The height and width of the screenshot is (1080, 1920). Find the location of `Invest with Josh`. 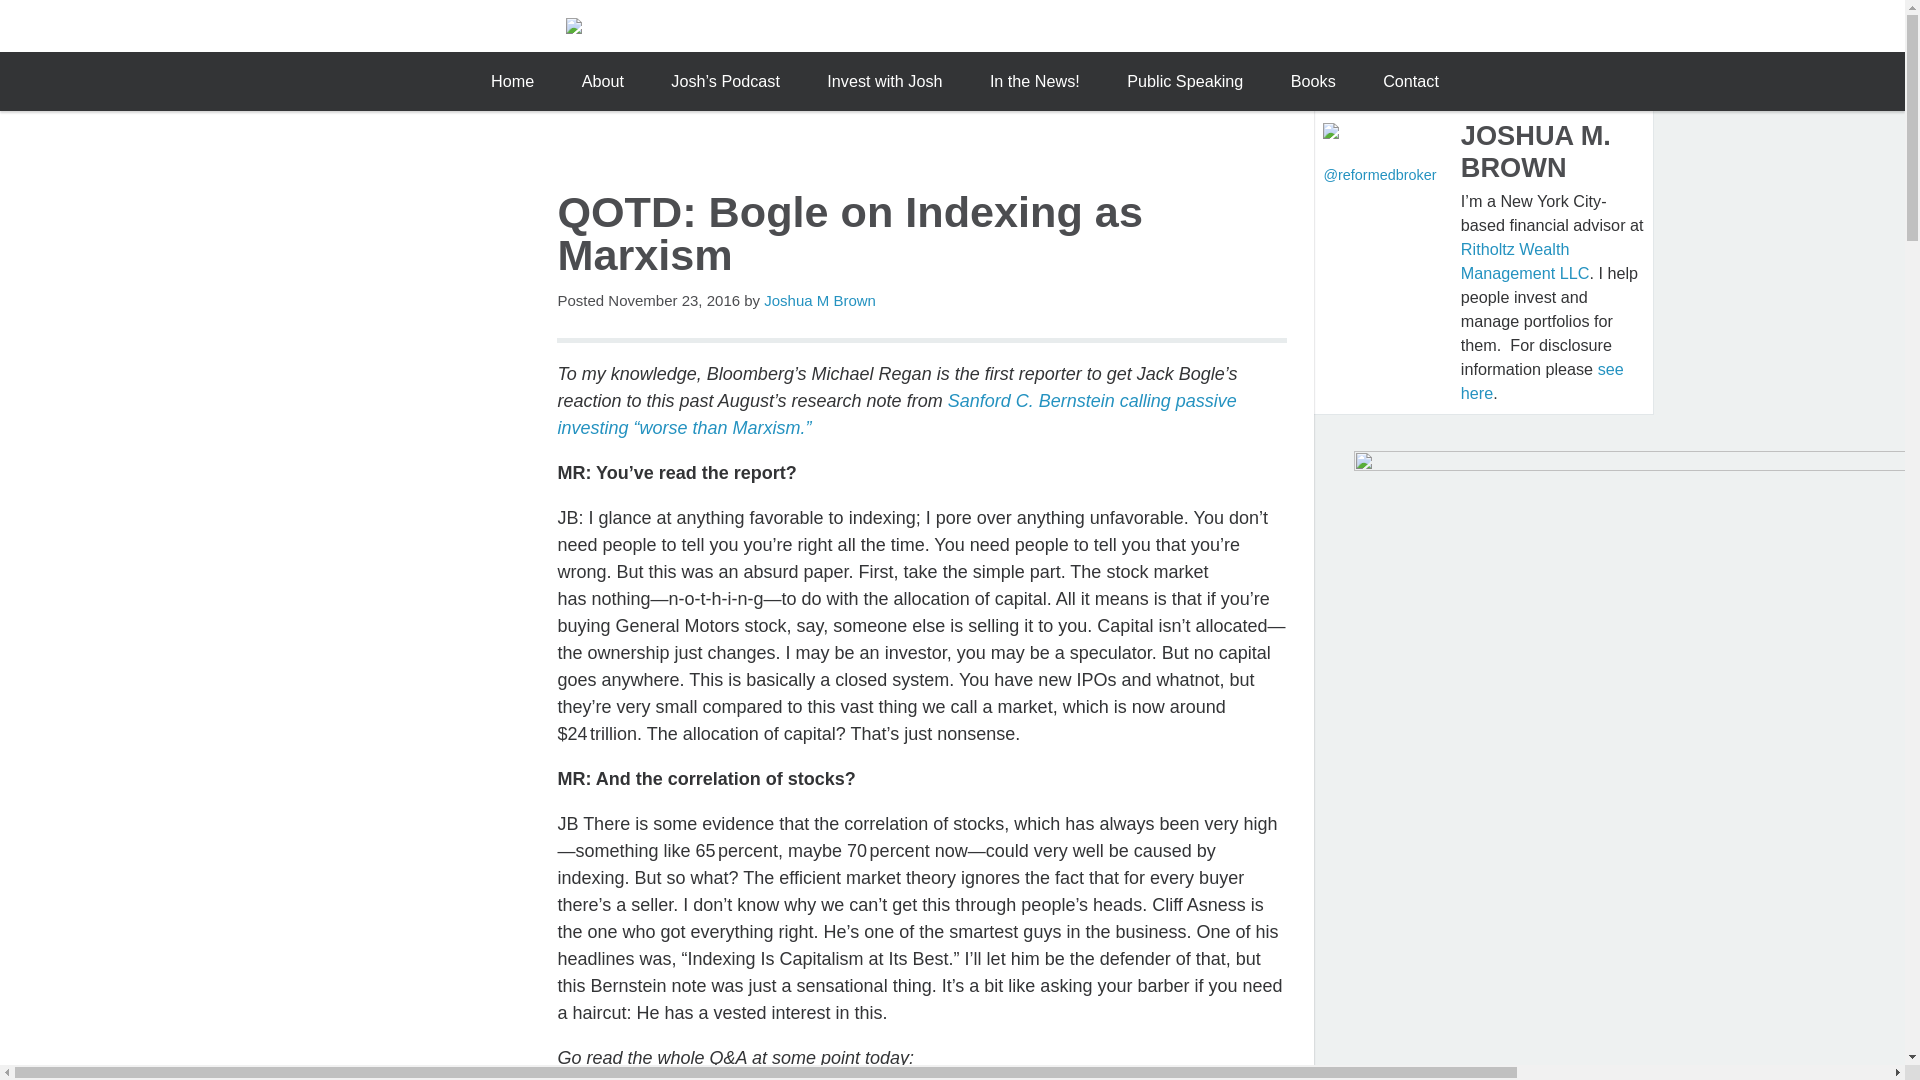

Invest with Josh is located at coordinates (884, 81).